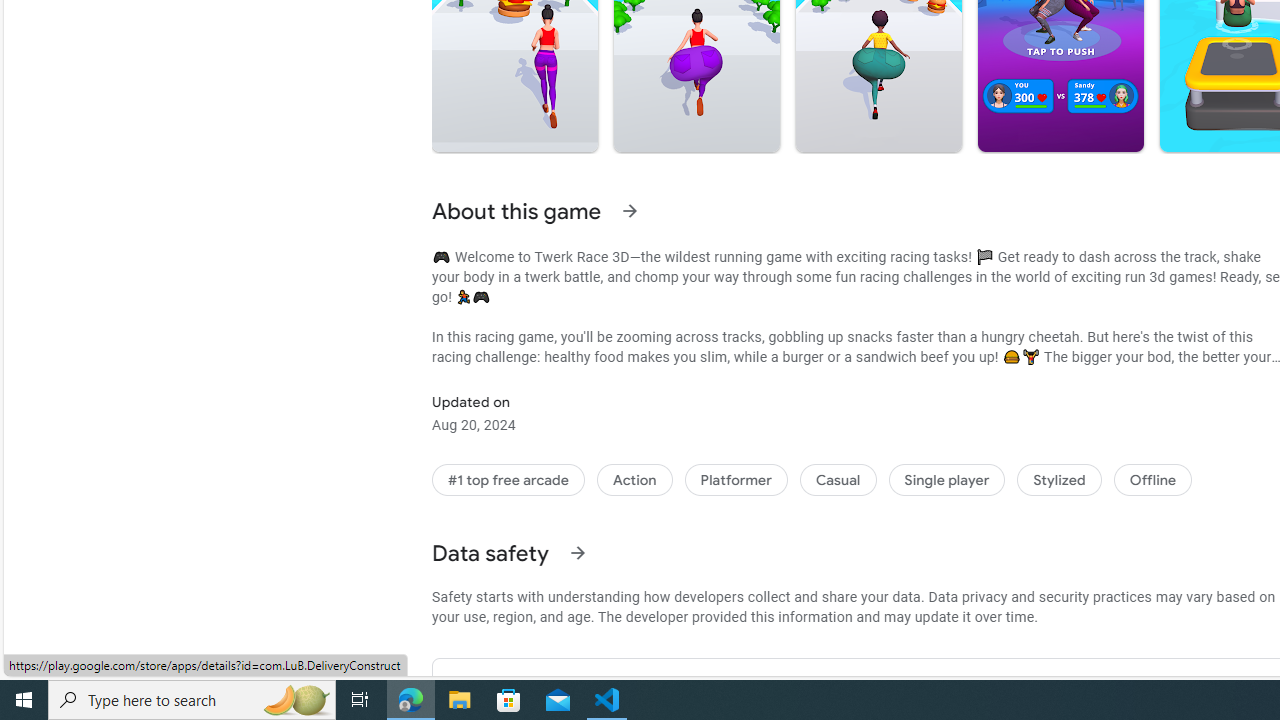 The image size is (1280, 720). What do you see at coordinates (634, 480) in the screenshot?
I see `Action` at bounding box center [634, 480].